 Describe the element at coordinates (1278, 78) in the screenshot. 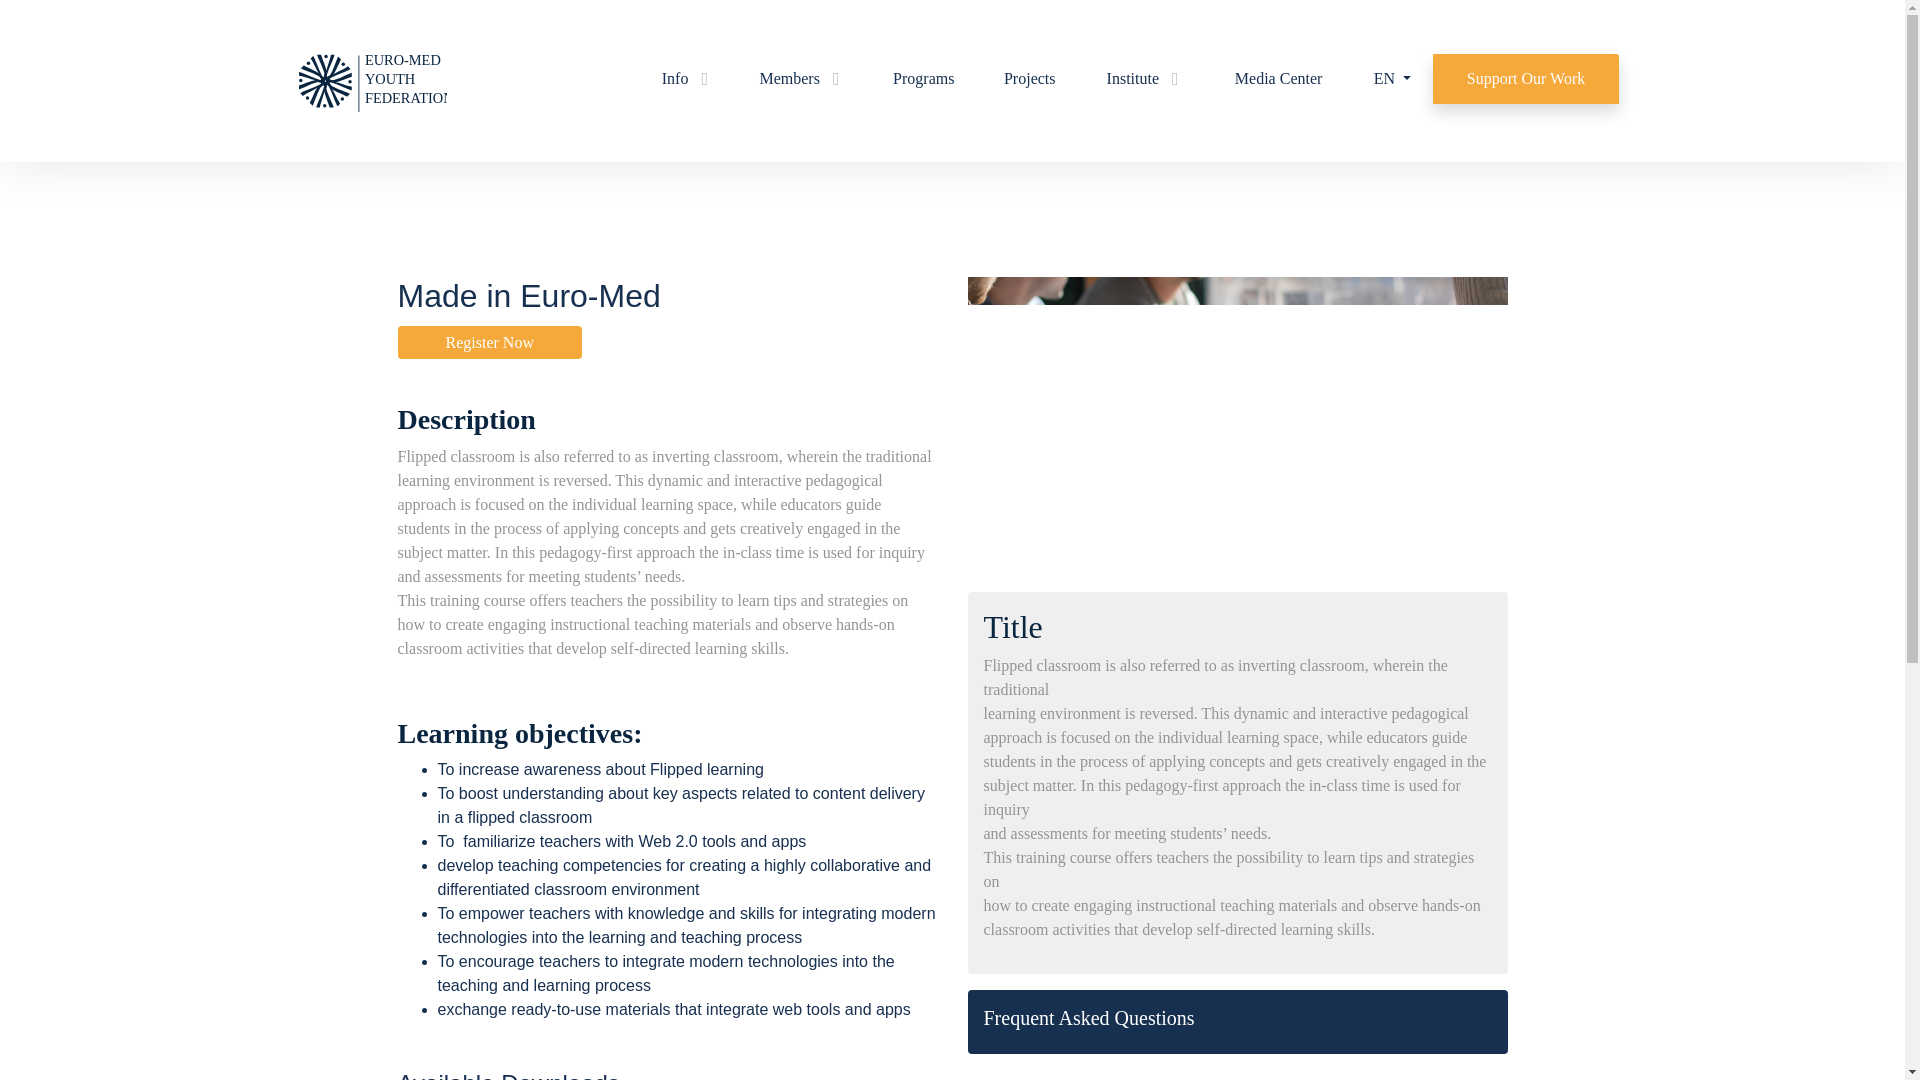

I see `Media Center` at that location.